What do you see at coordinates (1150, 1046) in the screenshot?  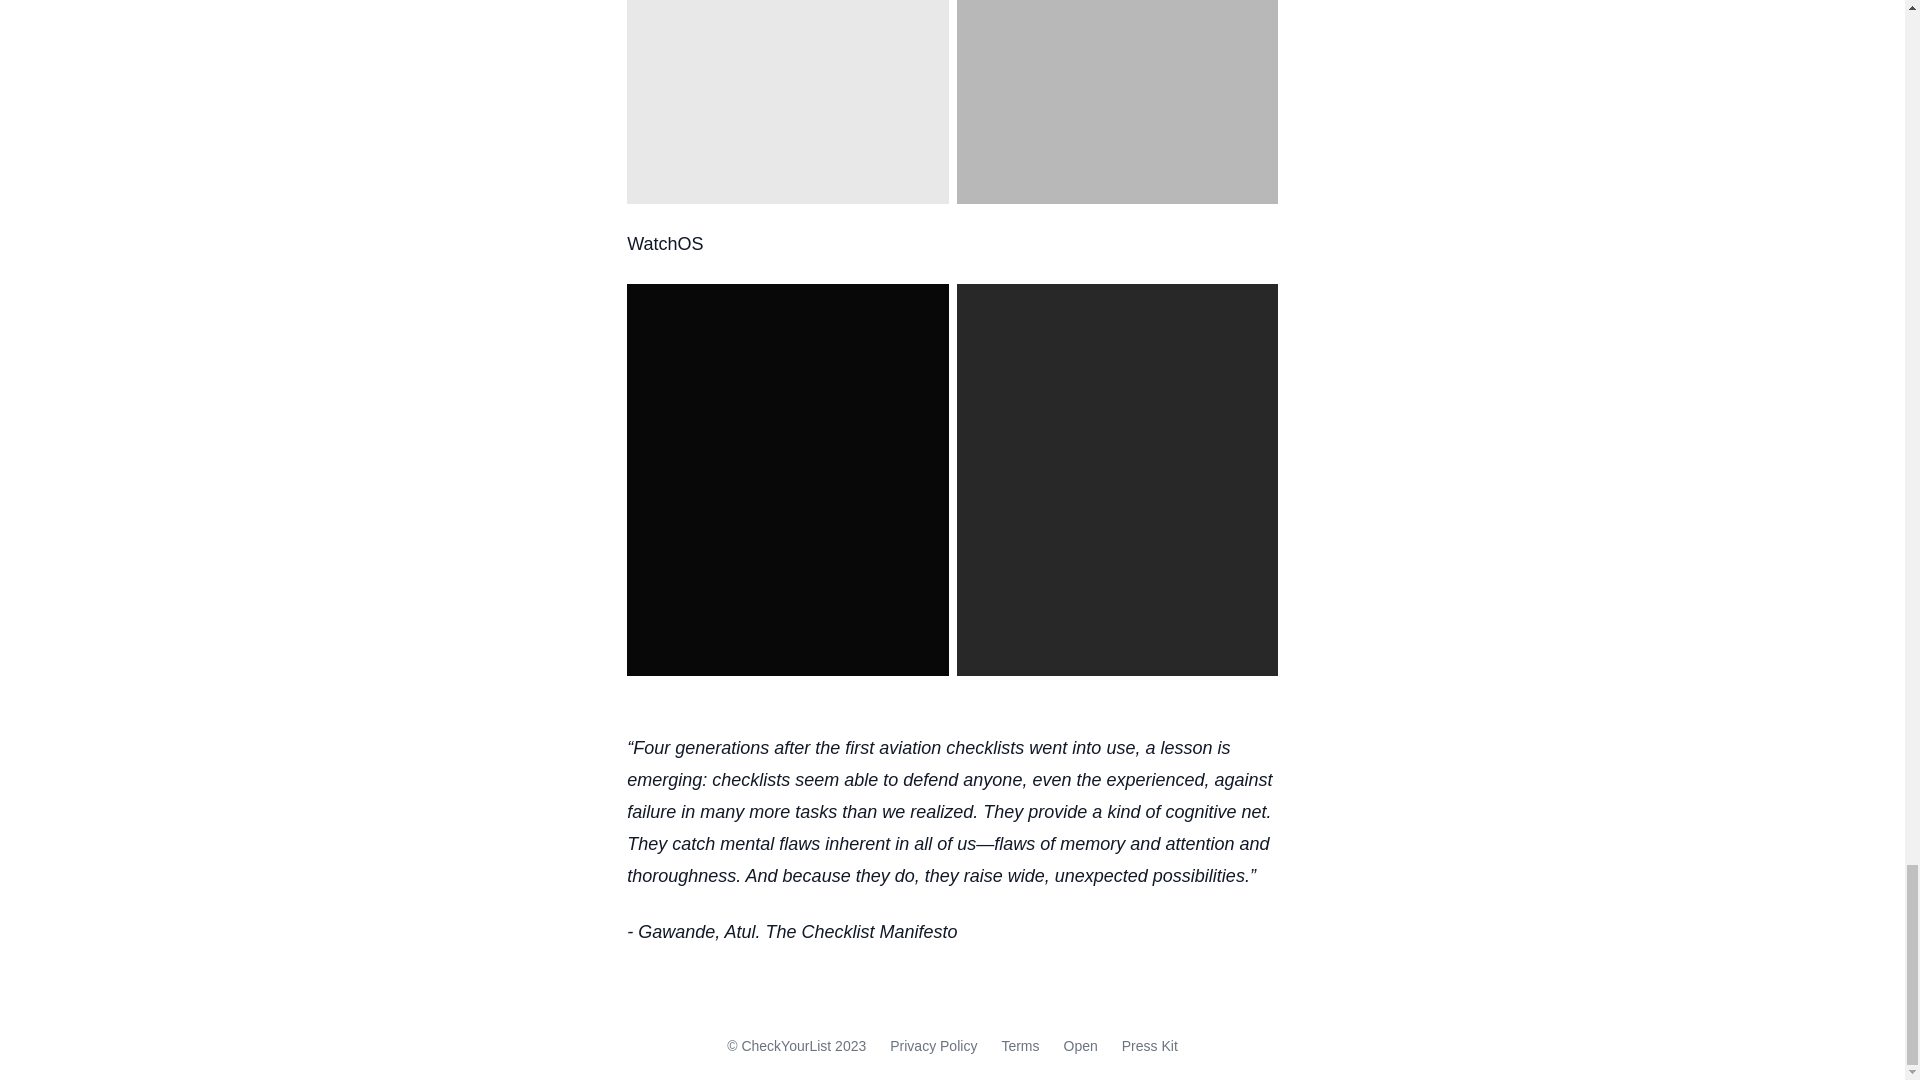 I see `Press Kit` at bounding box center [1150, 1046].